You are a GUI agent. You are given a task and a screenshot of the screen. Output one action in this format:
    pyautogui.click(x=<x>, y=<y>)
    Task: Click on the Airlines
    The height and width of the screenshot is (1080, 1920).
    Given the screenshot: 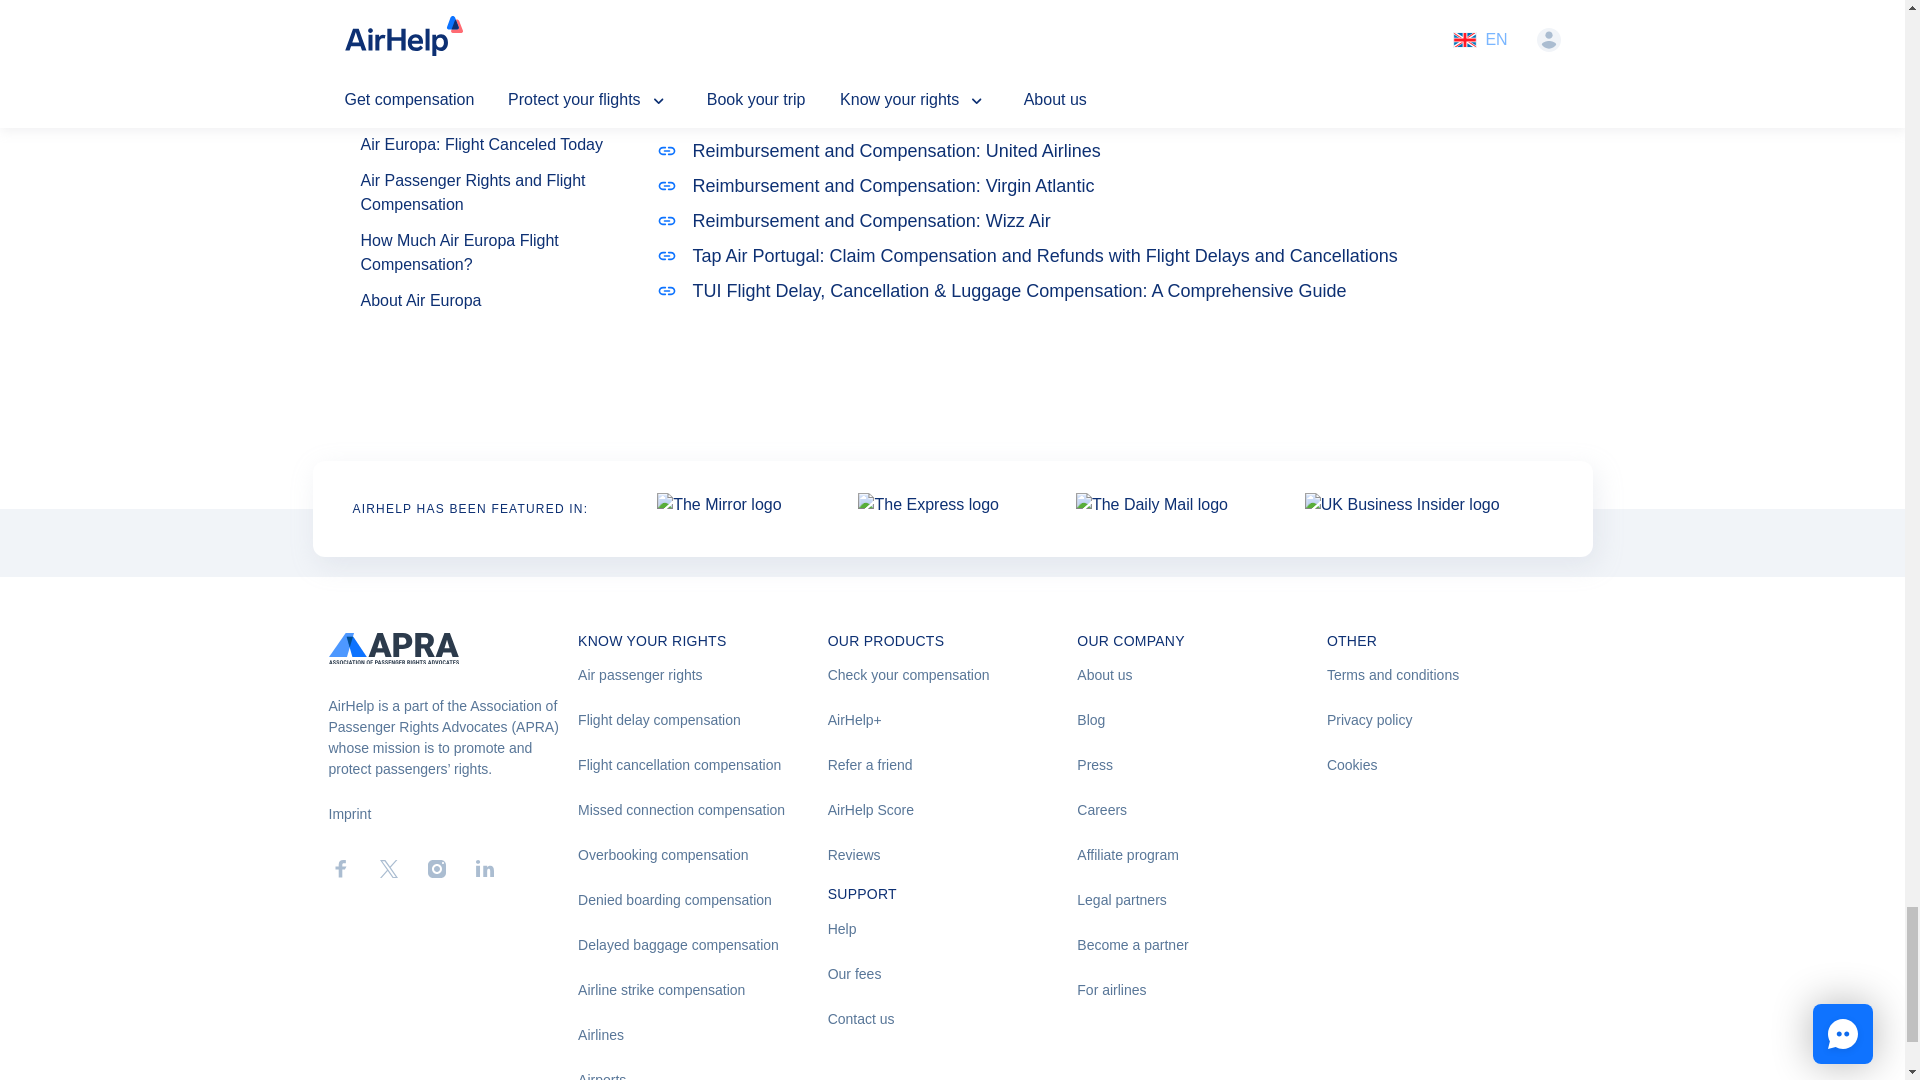 What is the action you would take?
    pyautogui.click(x=702, y=1035)
    